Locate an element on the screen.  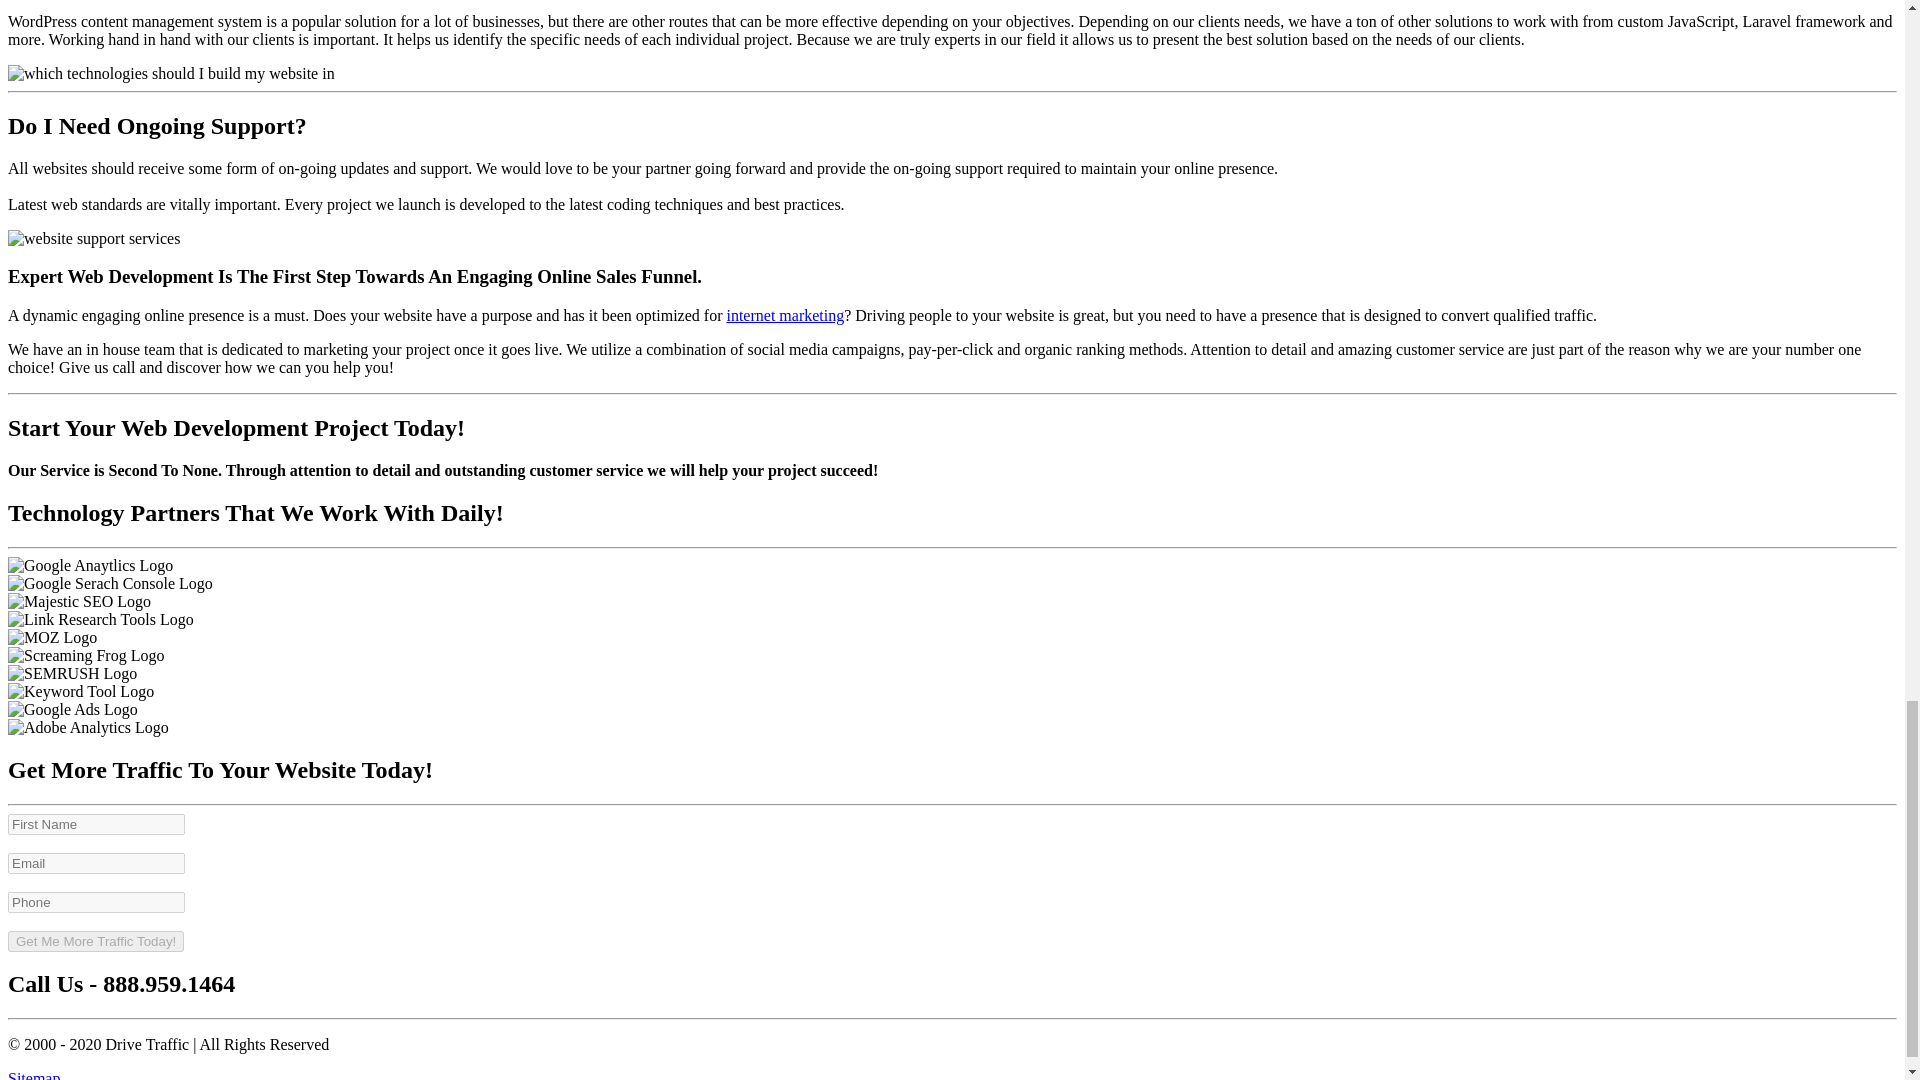
internet marketing is located at coordinates (784, 315).